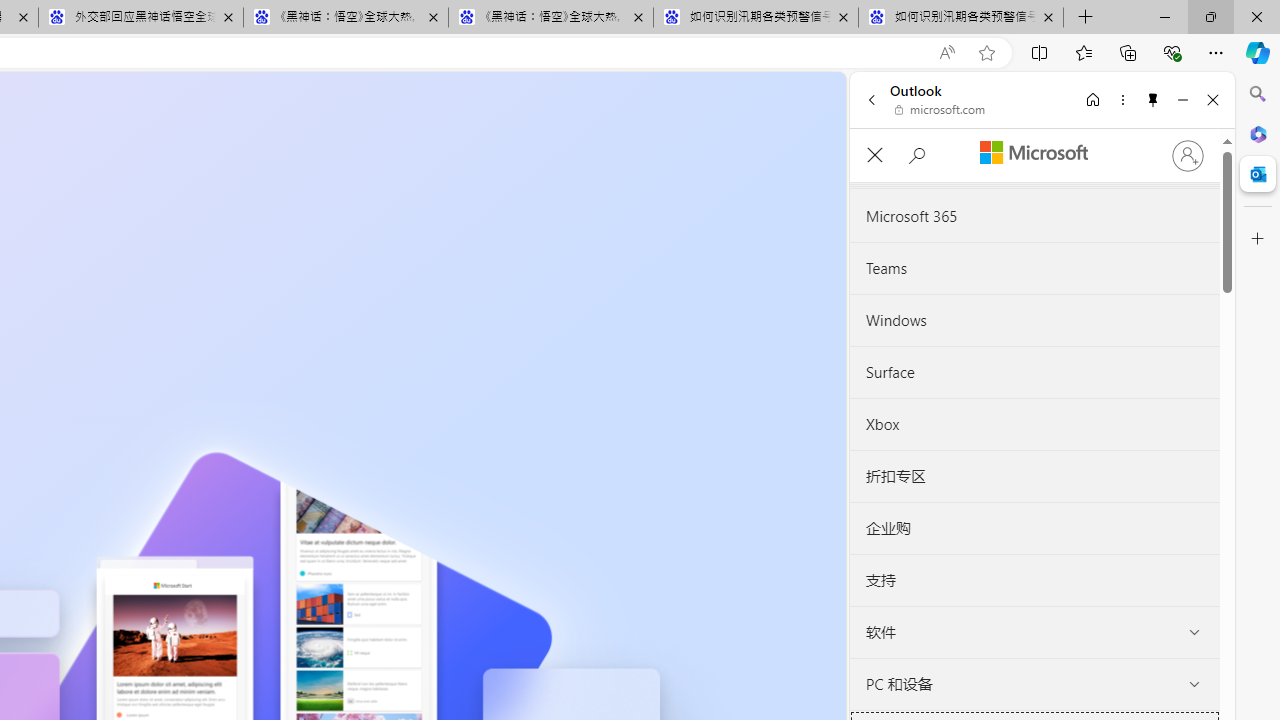 The height and width of the screenshot is (720, 1280). What do you see at coordinates (1034, 372) in the screenshot?
I see `Surface` at bounding box center [1034, 372].